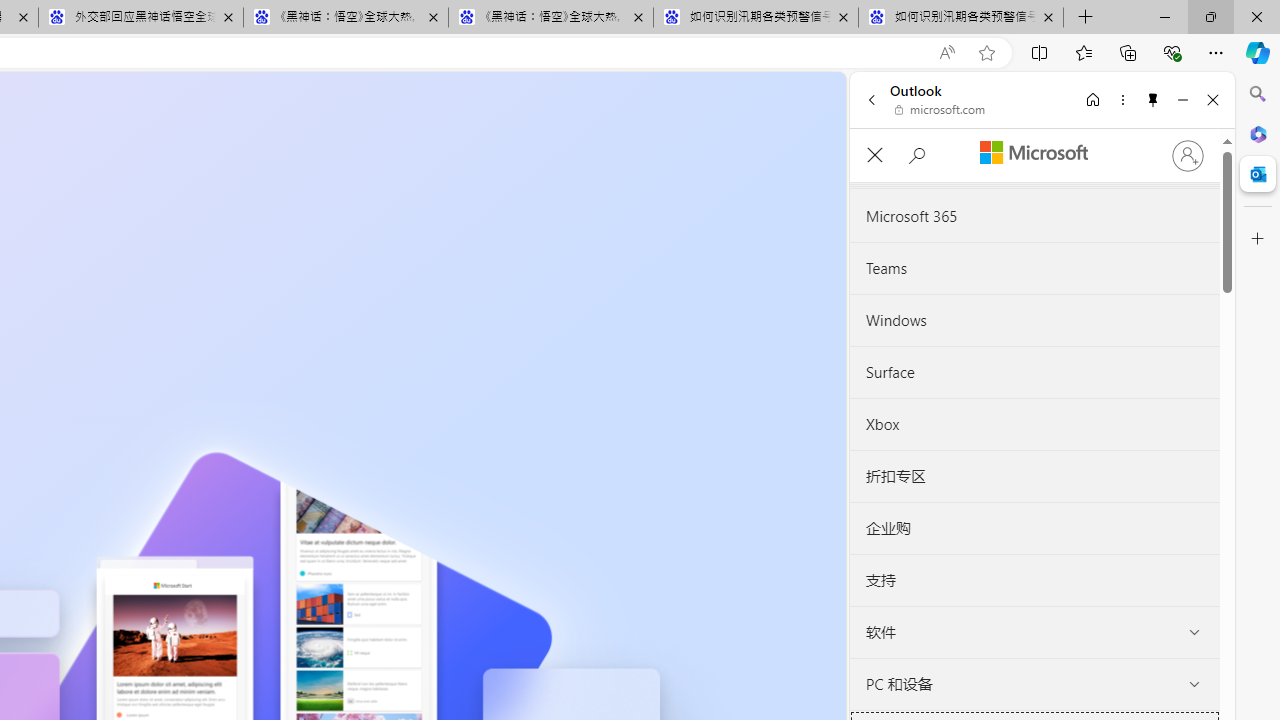 The height and width of the screenshot is (720, 1280). What do you see at coordinates (1034, 372) in the screenshot?
I see `Surface` at bounding box center [1034, 372].